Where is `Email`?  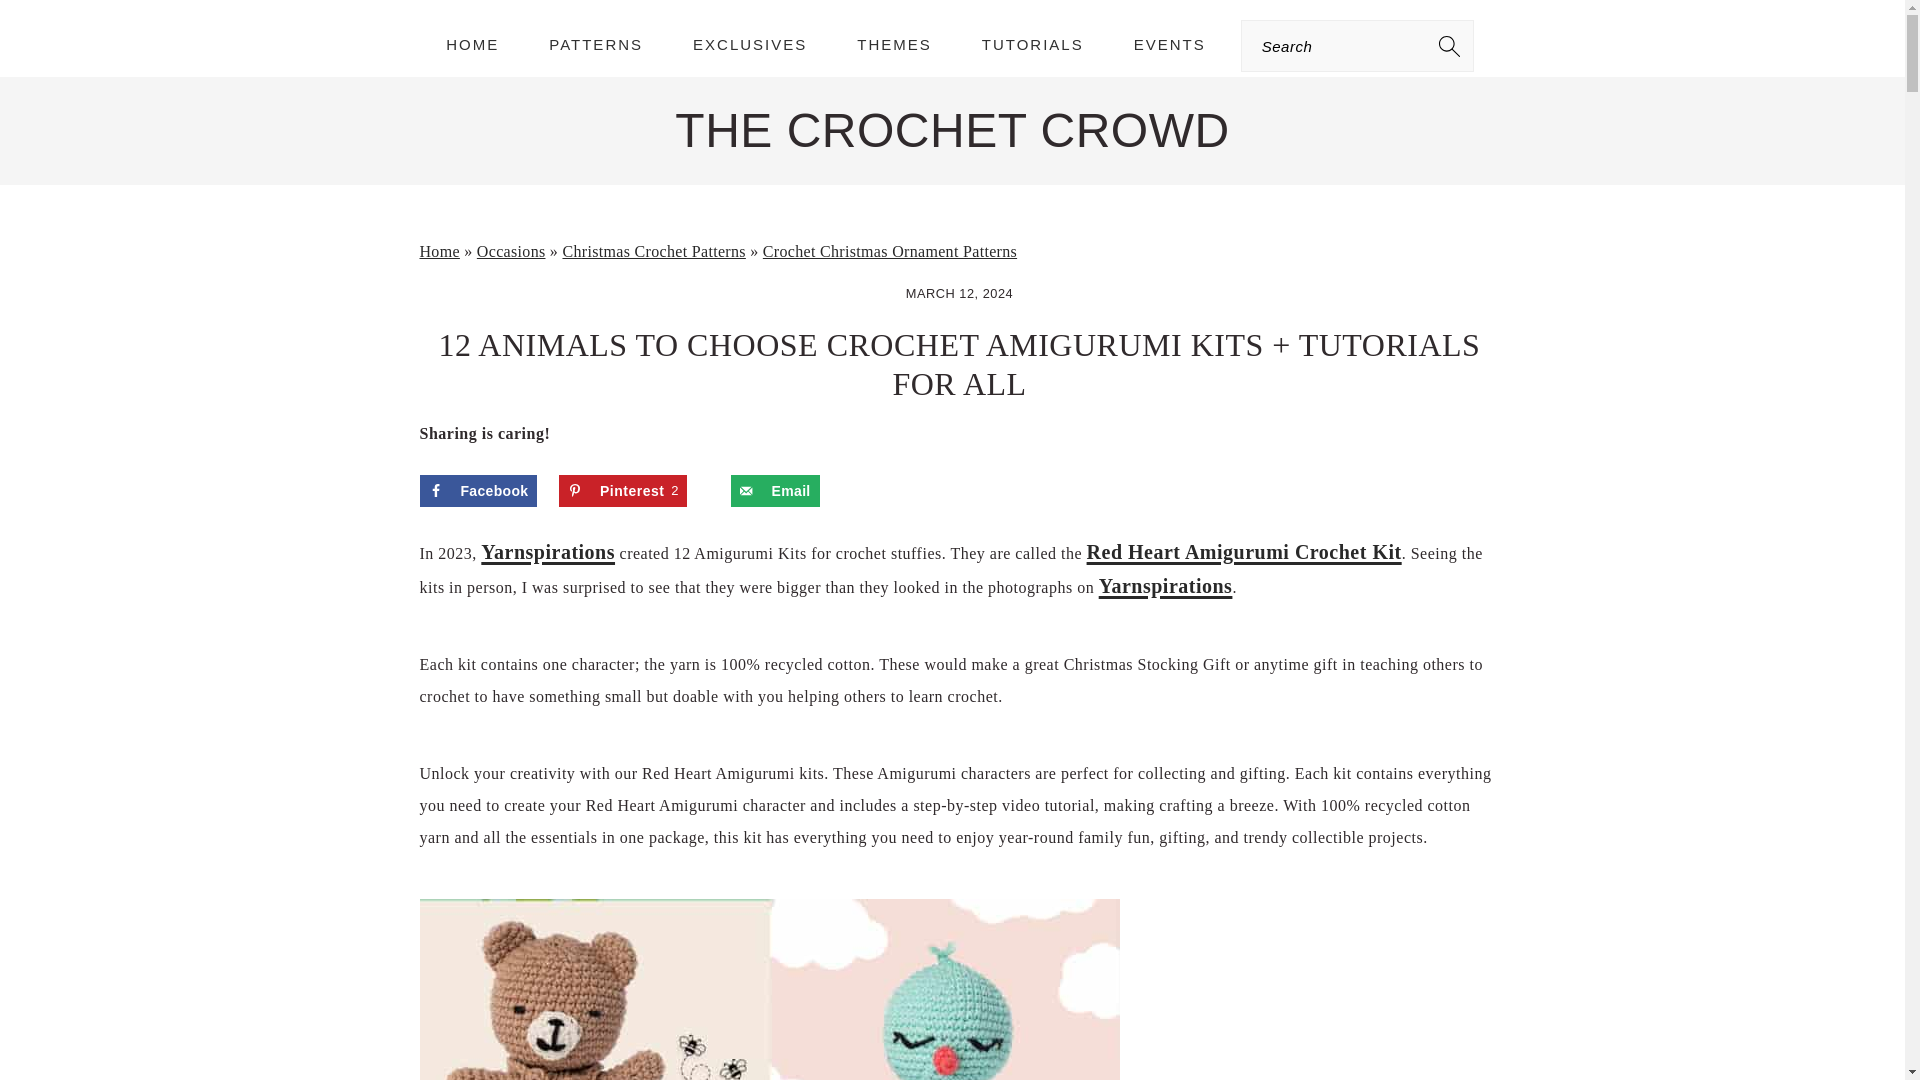
Email is located at coordinates (440, 252).